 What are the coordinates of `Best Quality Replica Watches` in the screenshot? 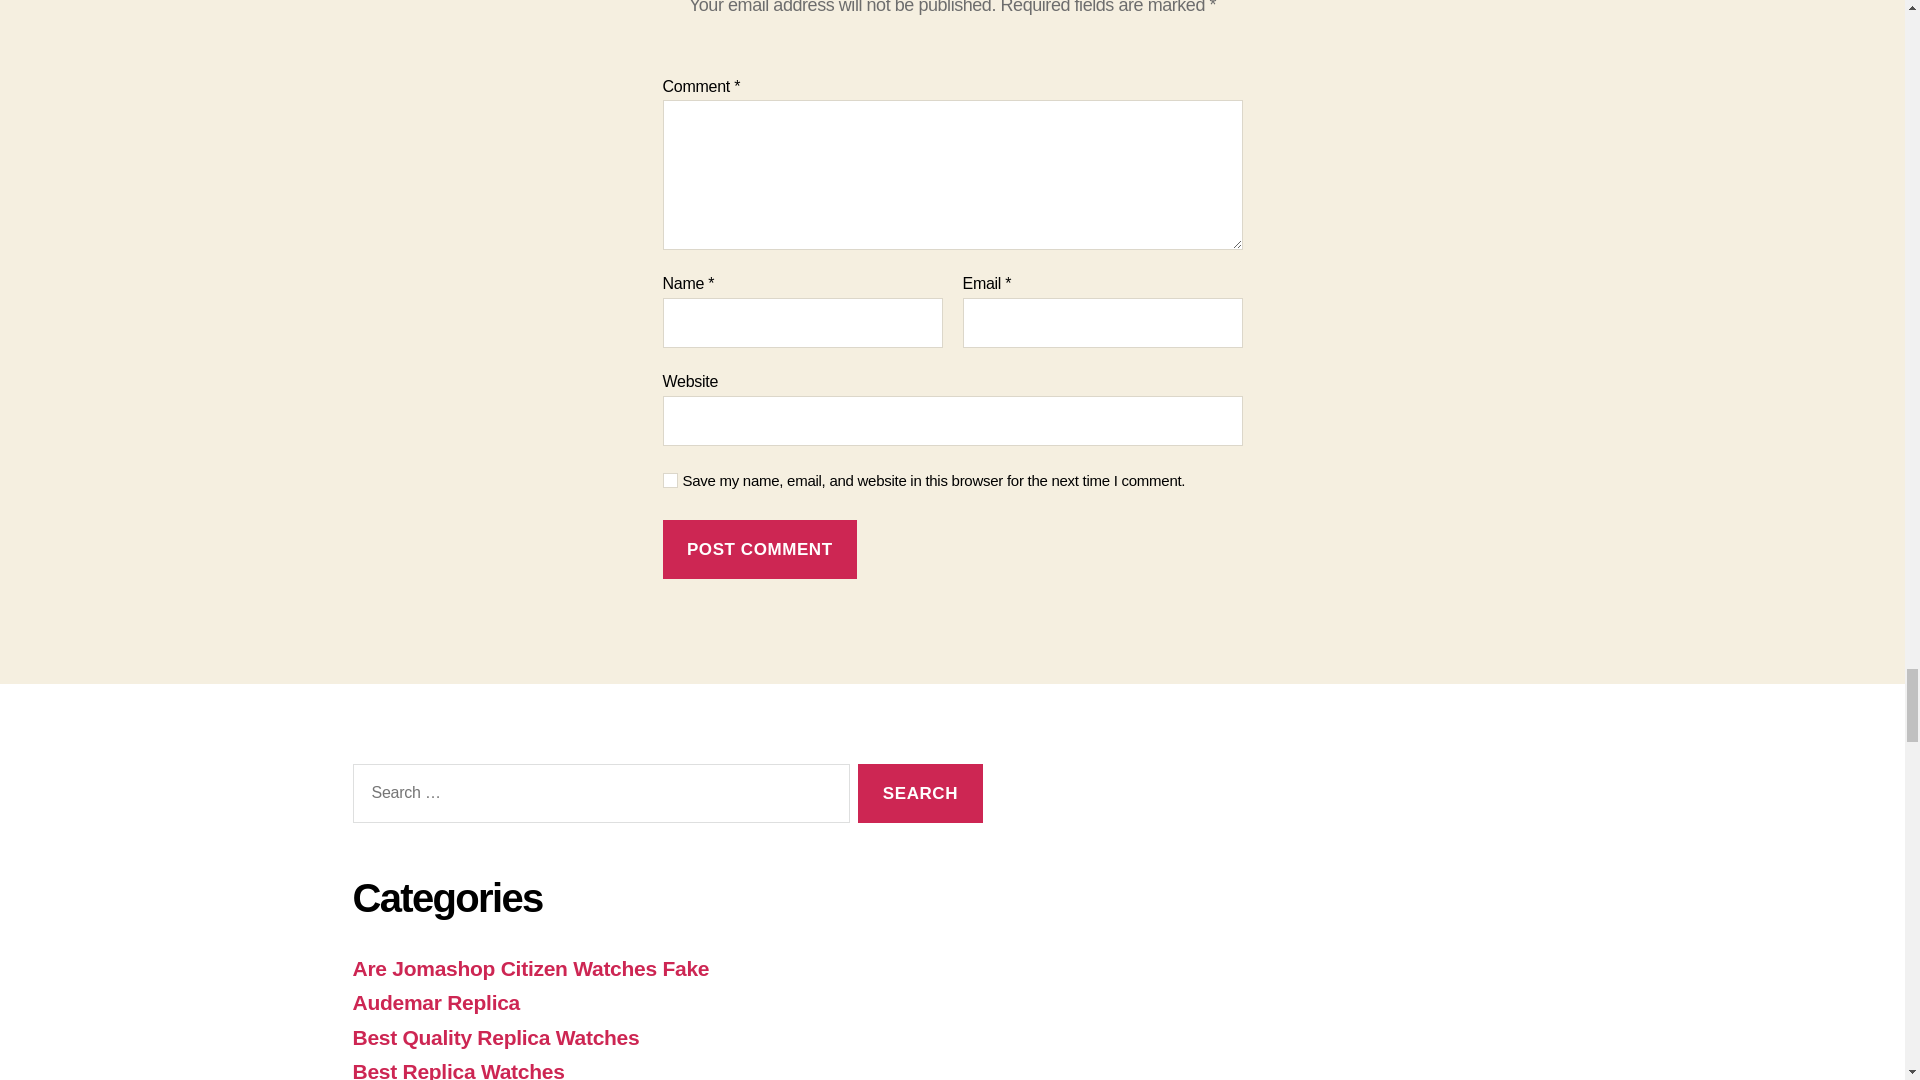 It's located at (495, 1037).